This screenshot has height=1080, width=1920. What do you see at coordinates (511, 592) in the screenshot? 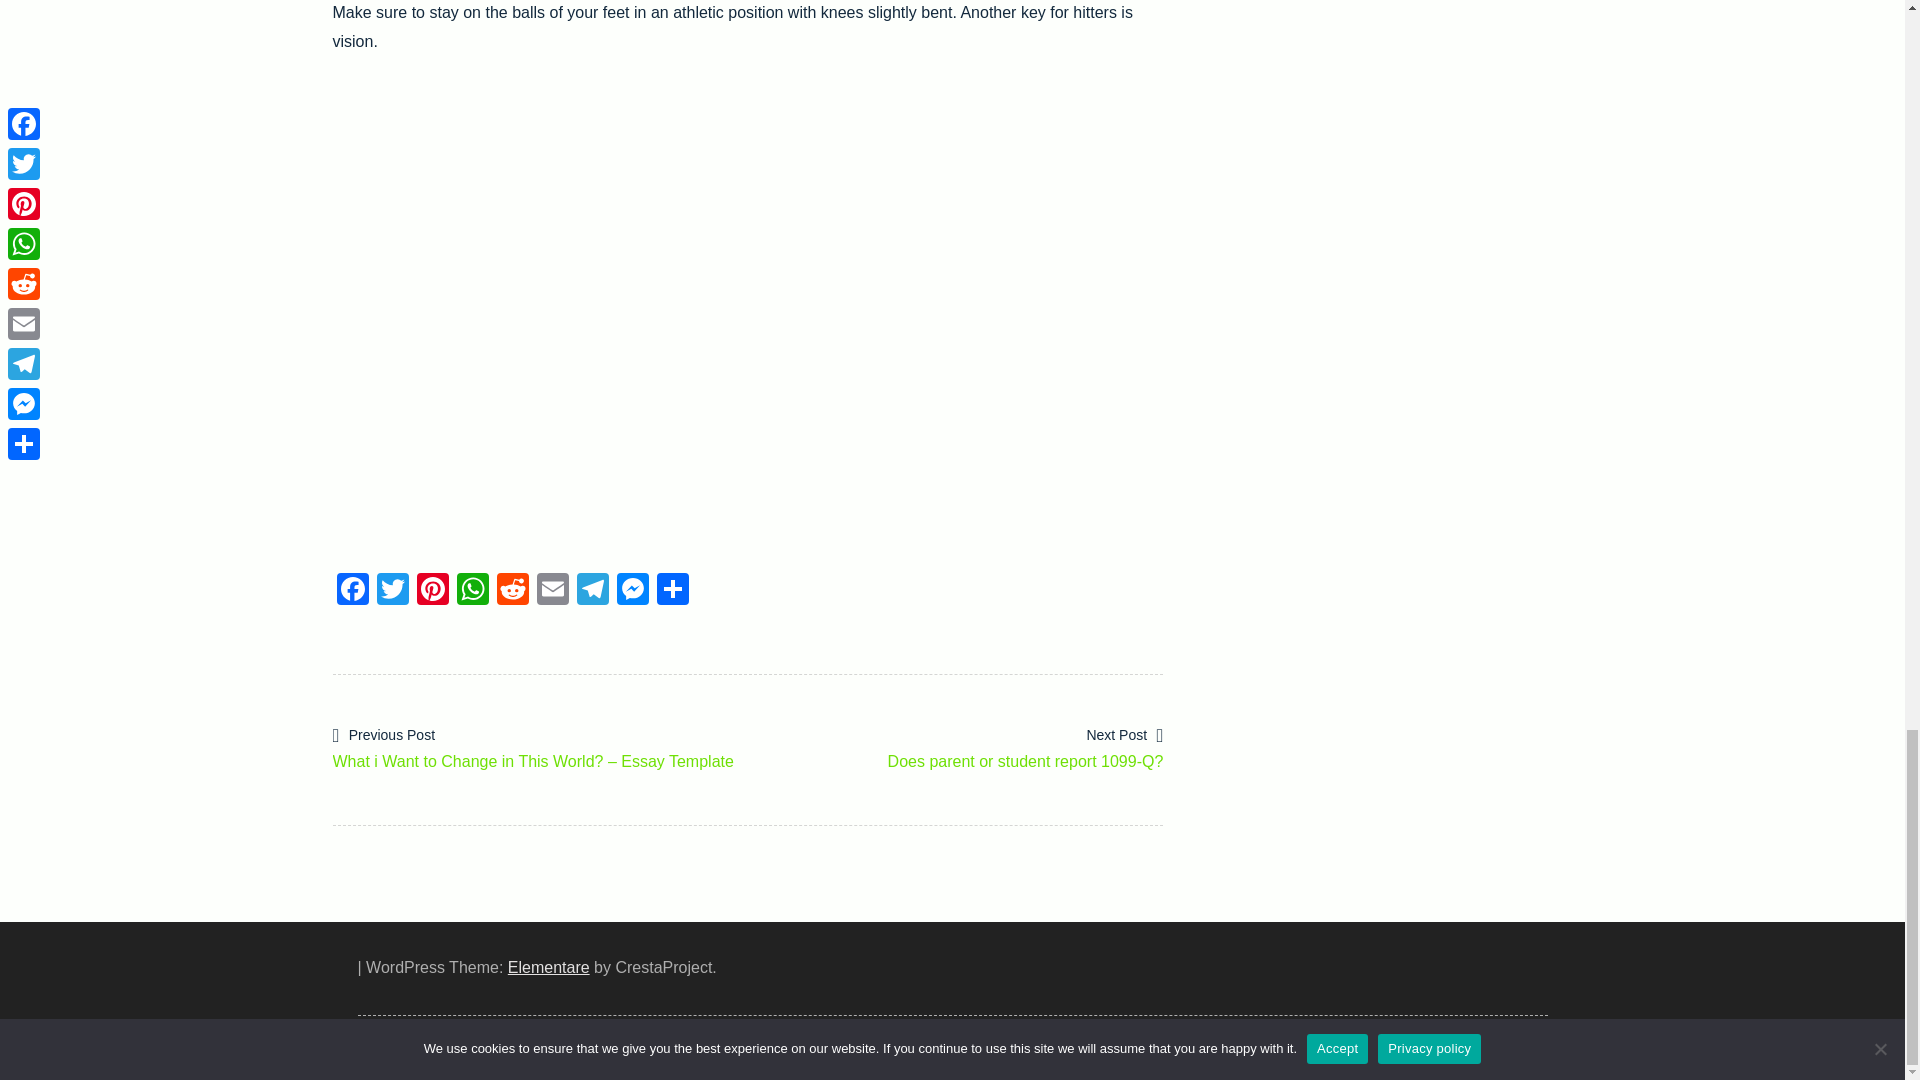
I see `Telegram` at bounding box center [511, 592].